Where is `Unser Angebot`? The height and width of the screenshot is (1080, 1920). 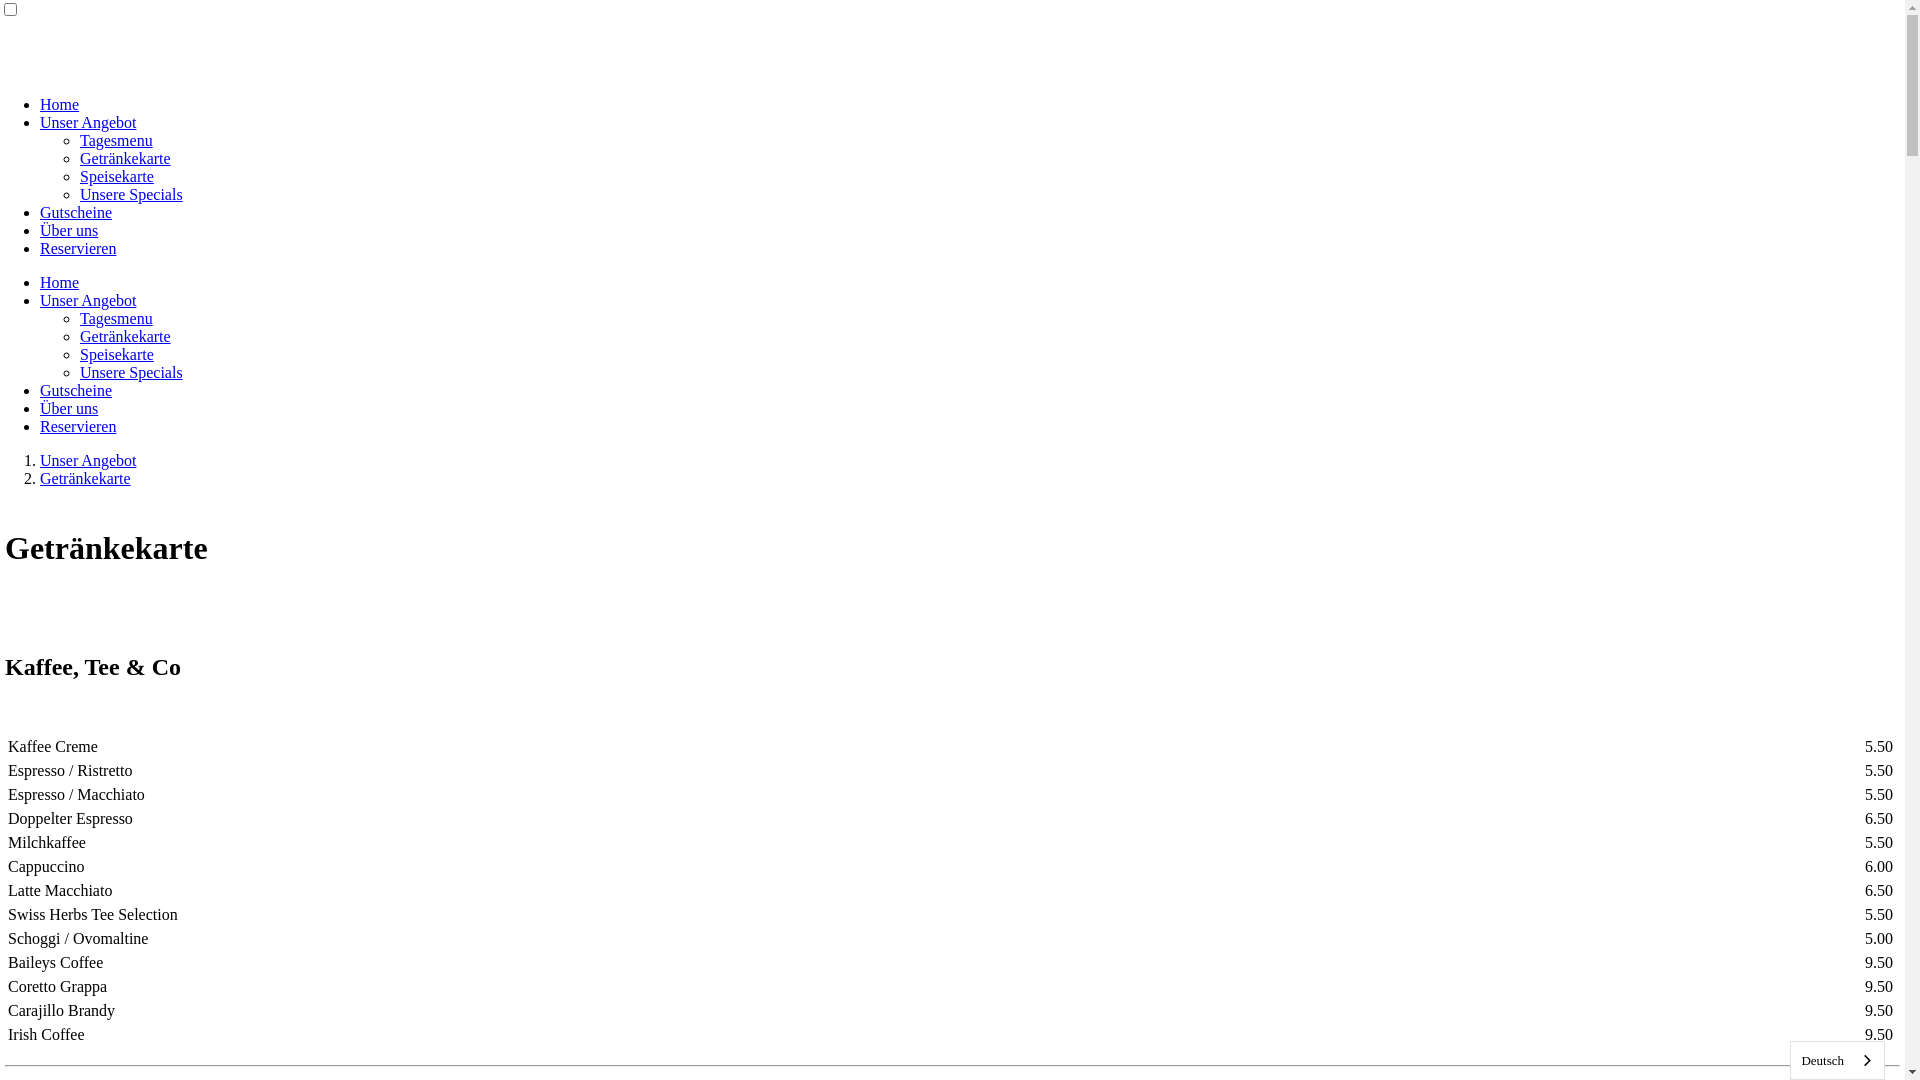 Unser Angebot is located at coordinates (88, 300).